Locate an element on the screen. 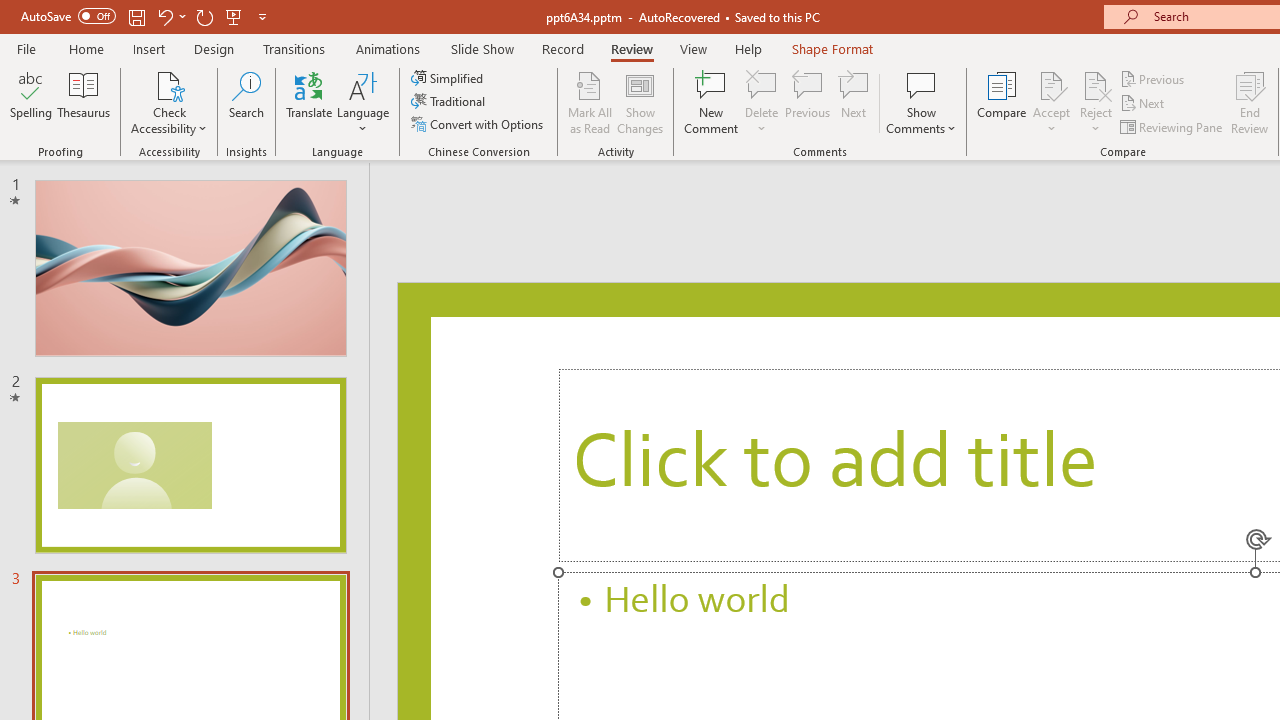 Image resolution: width=1280 pixels, height=720 pixels. Mark All as Read is located at coordinates (590, 102).